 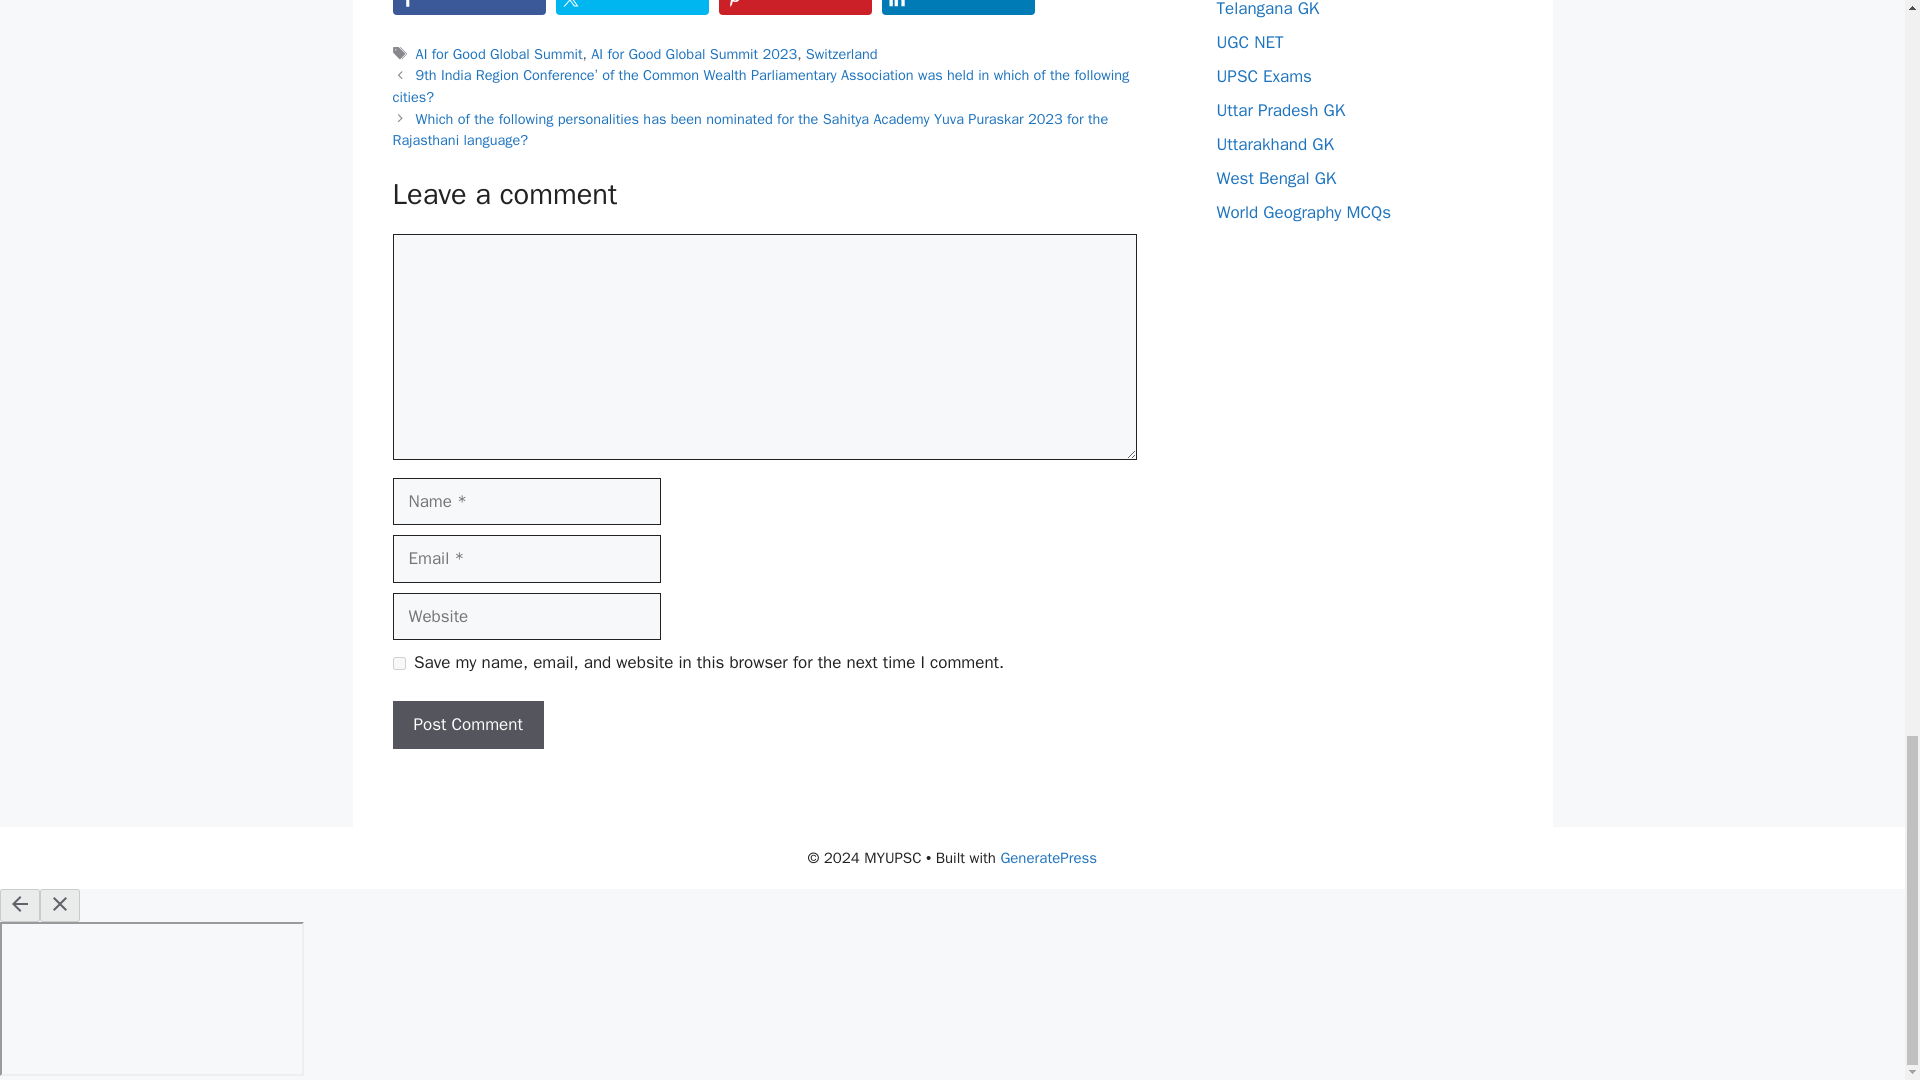 I want to click on Share on Facebook, so click(x=468, y=8).